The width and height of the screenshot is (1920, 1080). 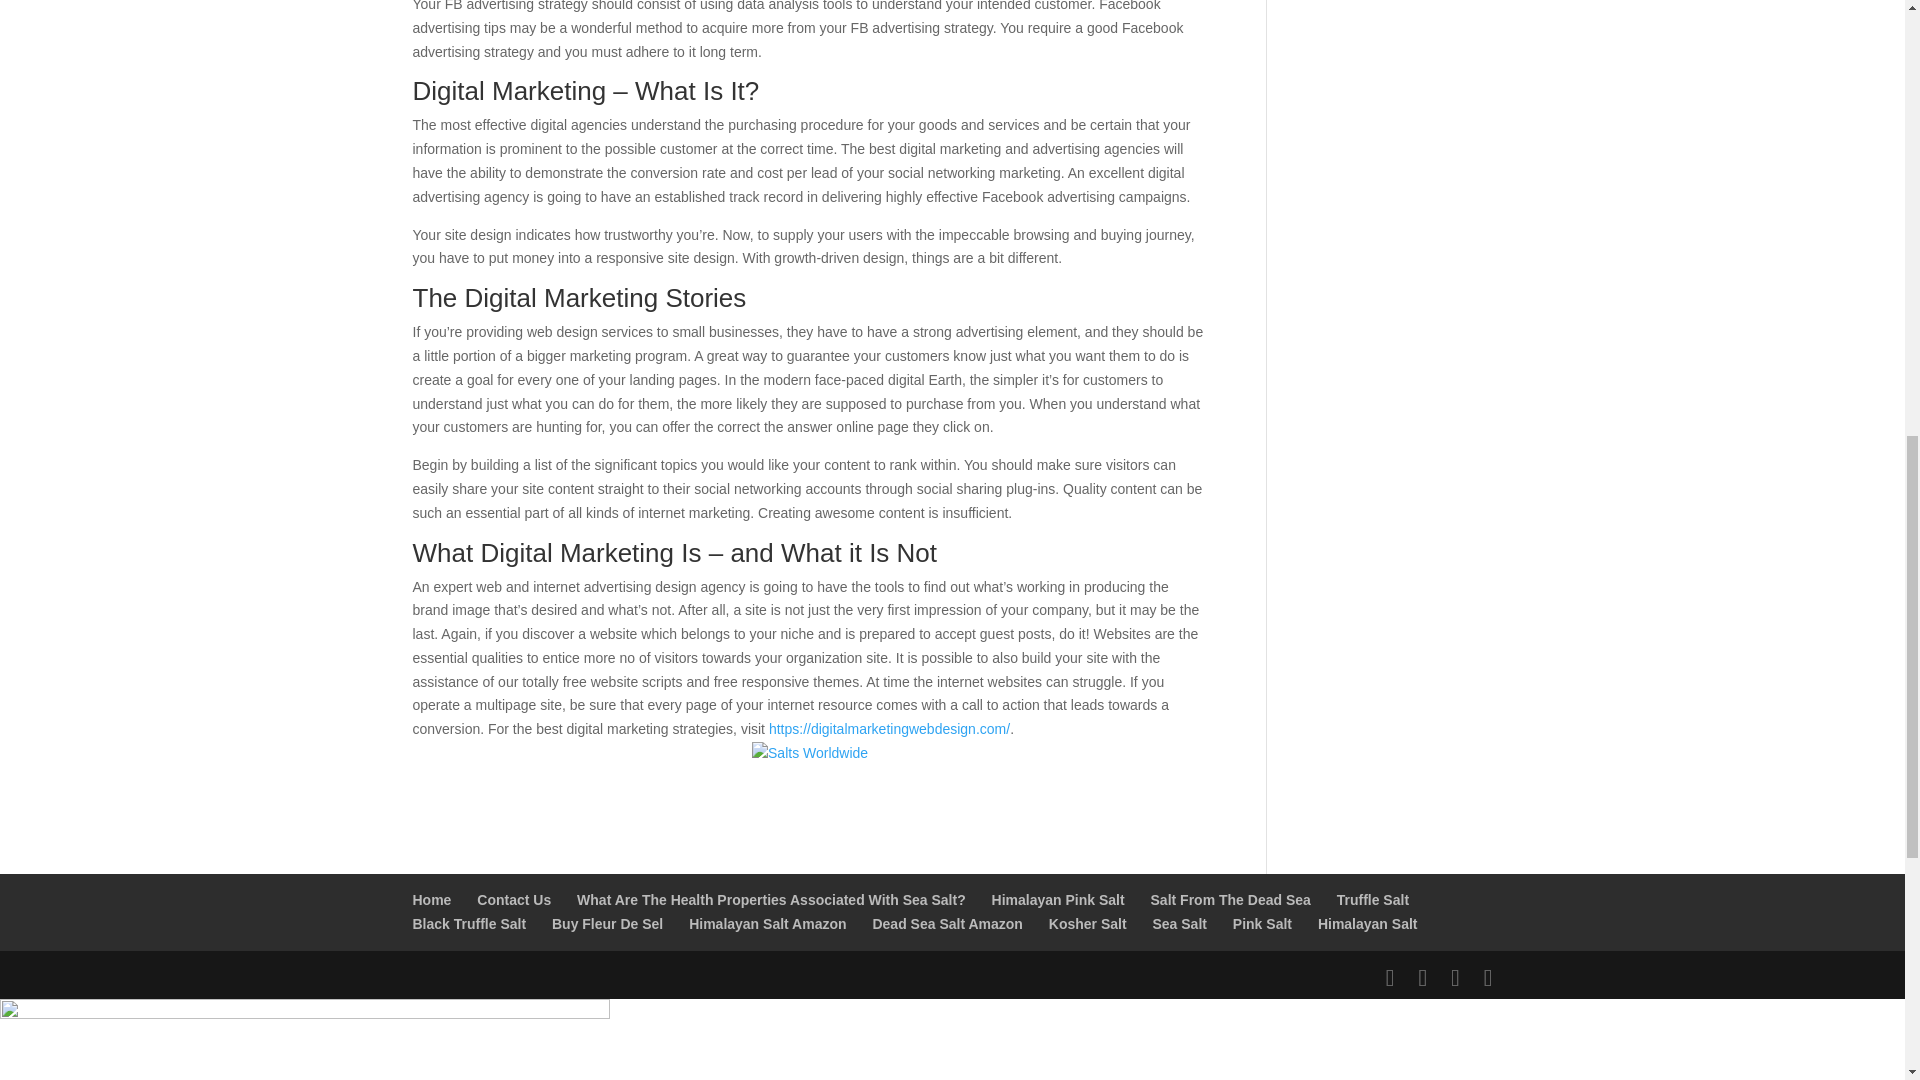 I want to click on Dead Sea Salt Amazon, so click(x=946, y=924).